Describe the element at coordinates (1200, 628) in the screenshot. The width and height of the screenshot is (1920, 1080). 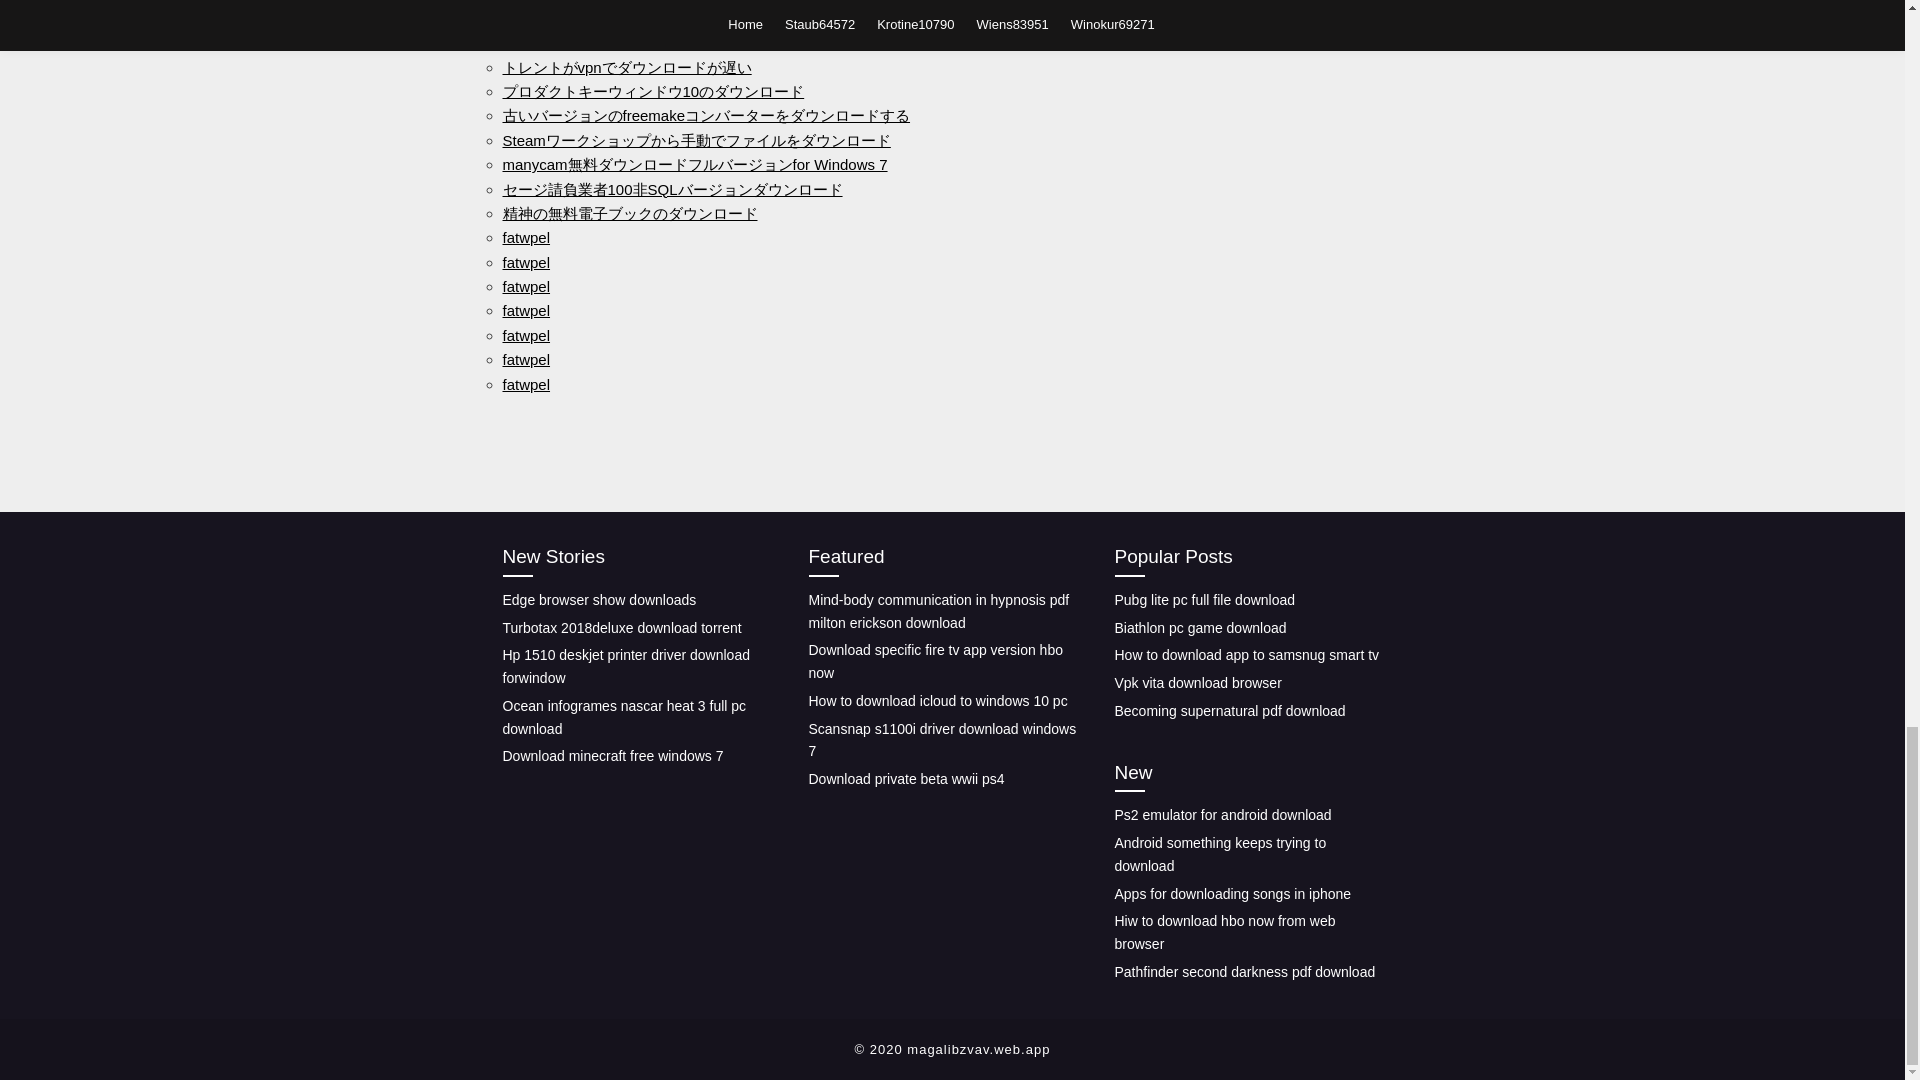
I see `Biathlon pc game download` at that location.